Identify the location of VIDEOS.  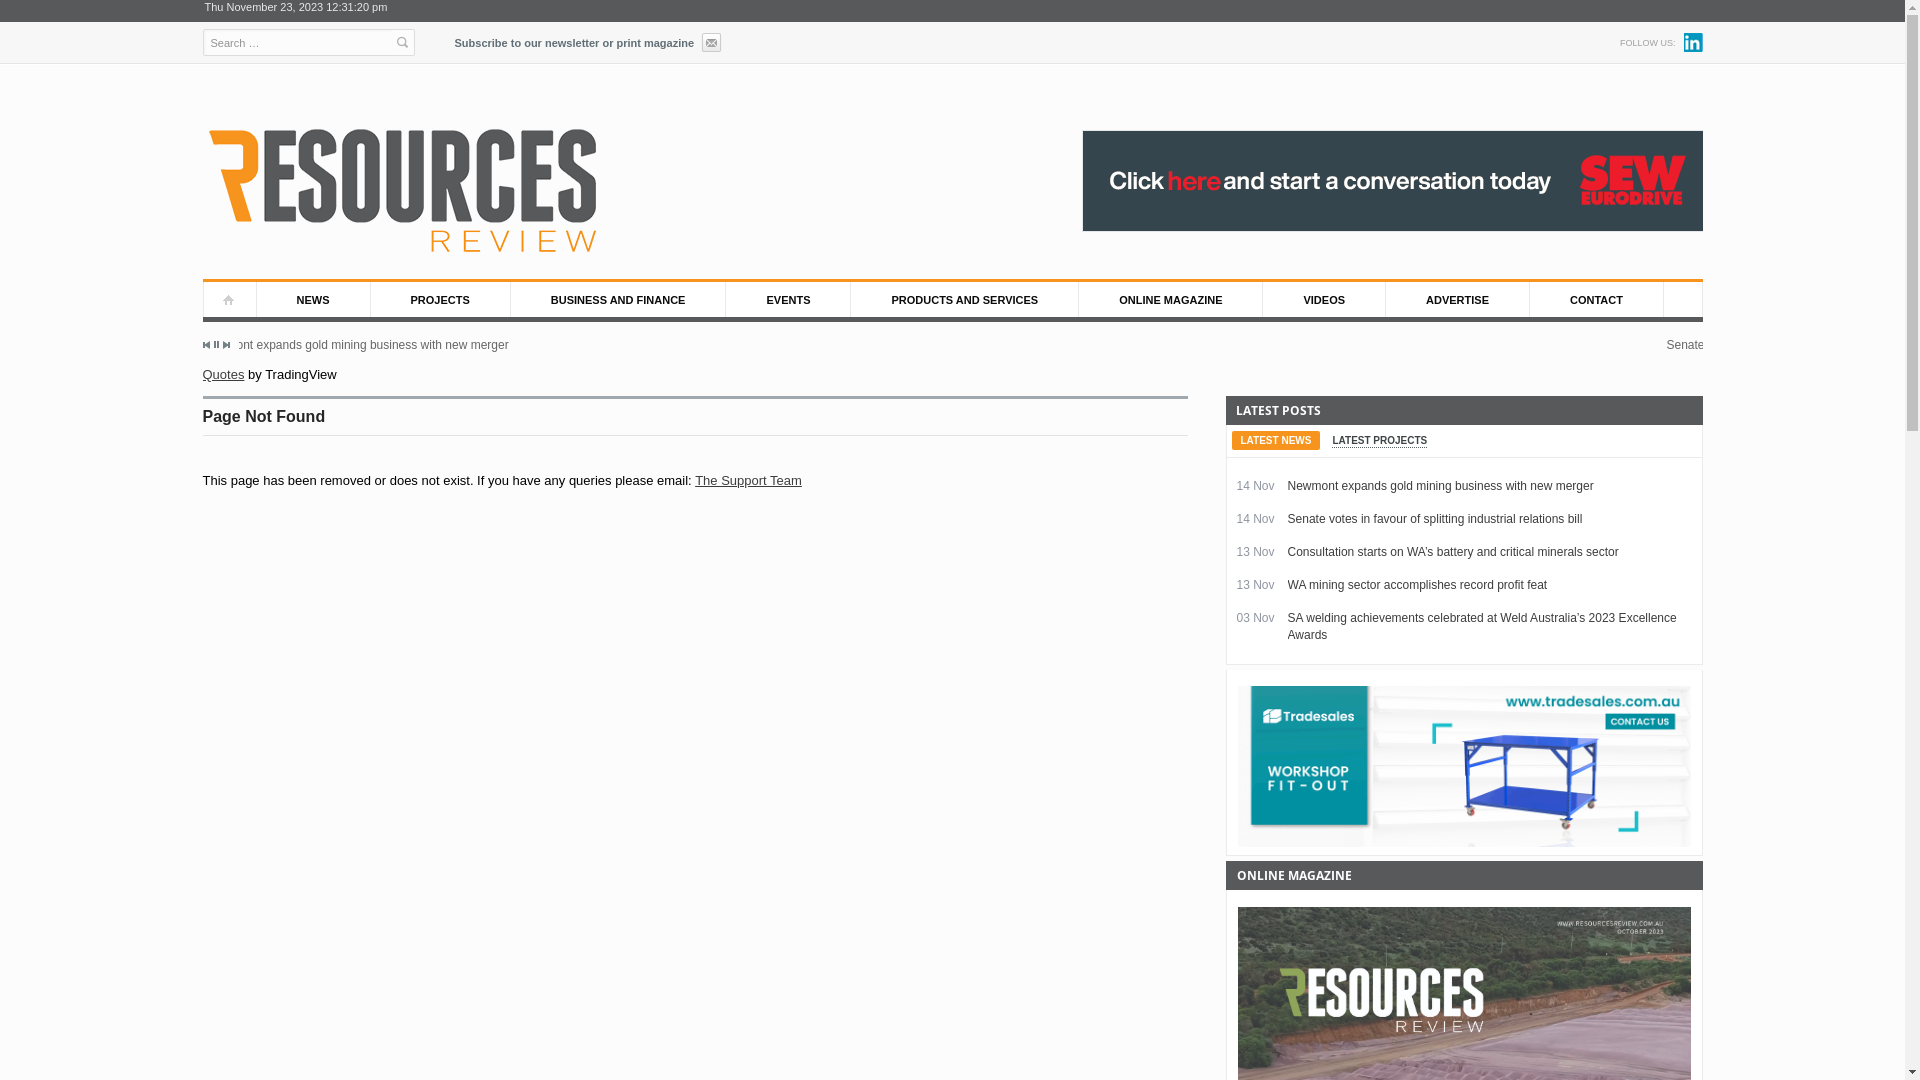
(1324, 300).